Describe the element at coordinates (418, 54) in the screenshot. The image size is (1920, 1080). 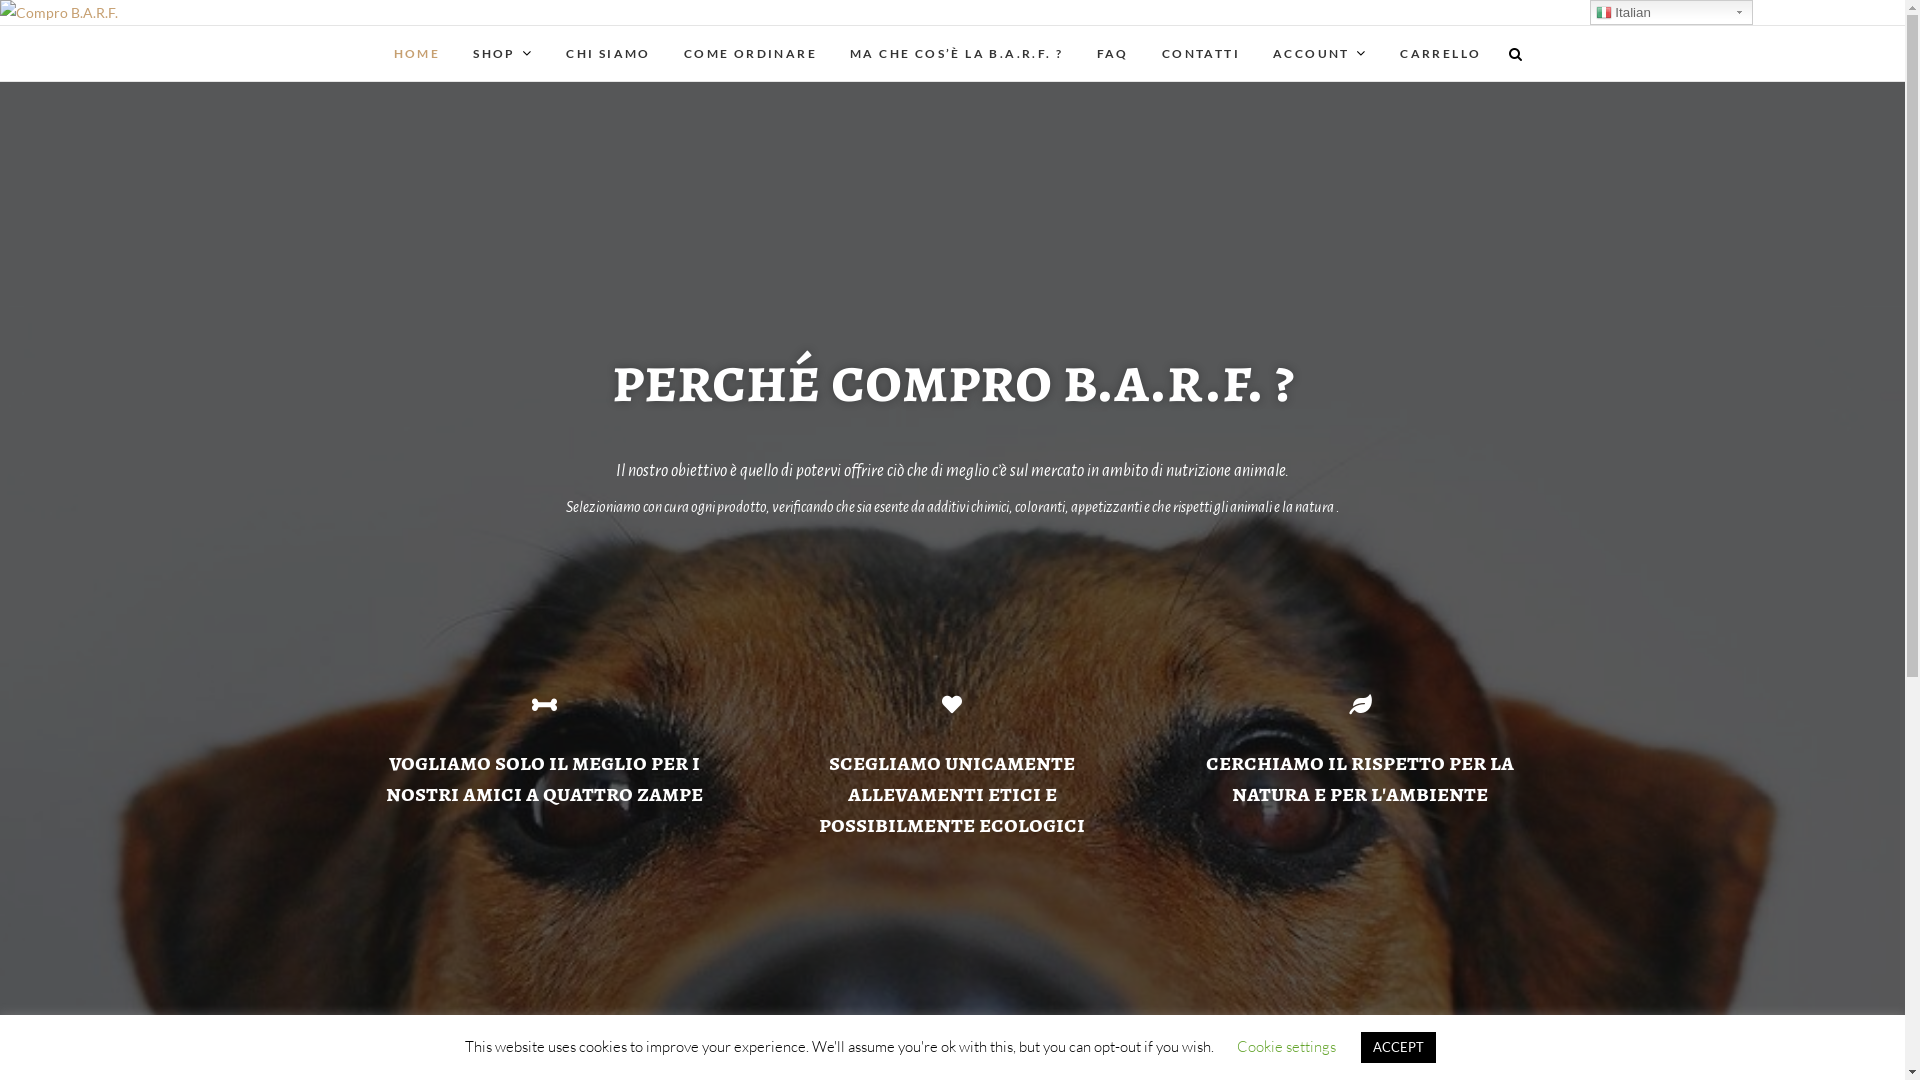
I see `HOME` at that location.